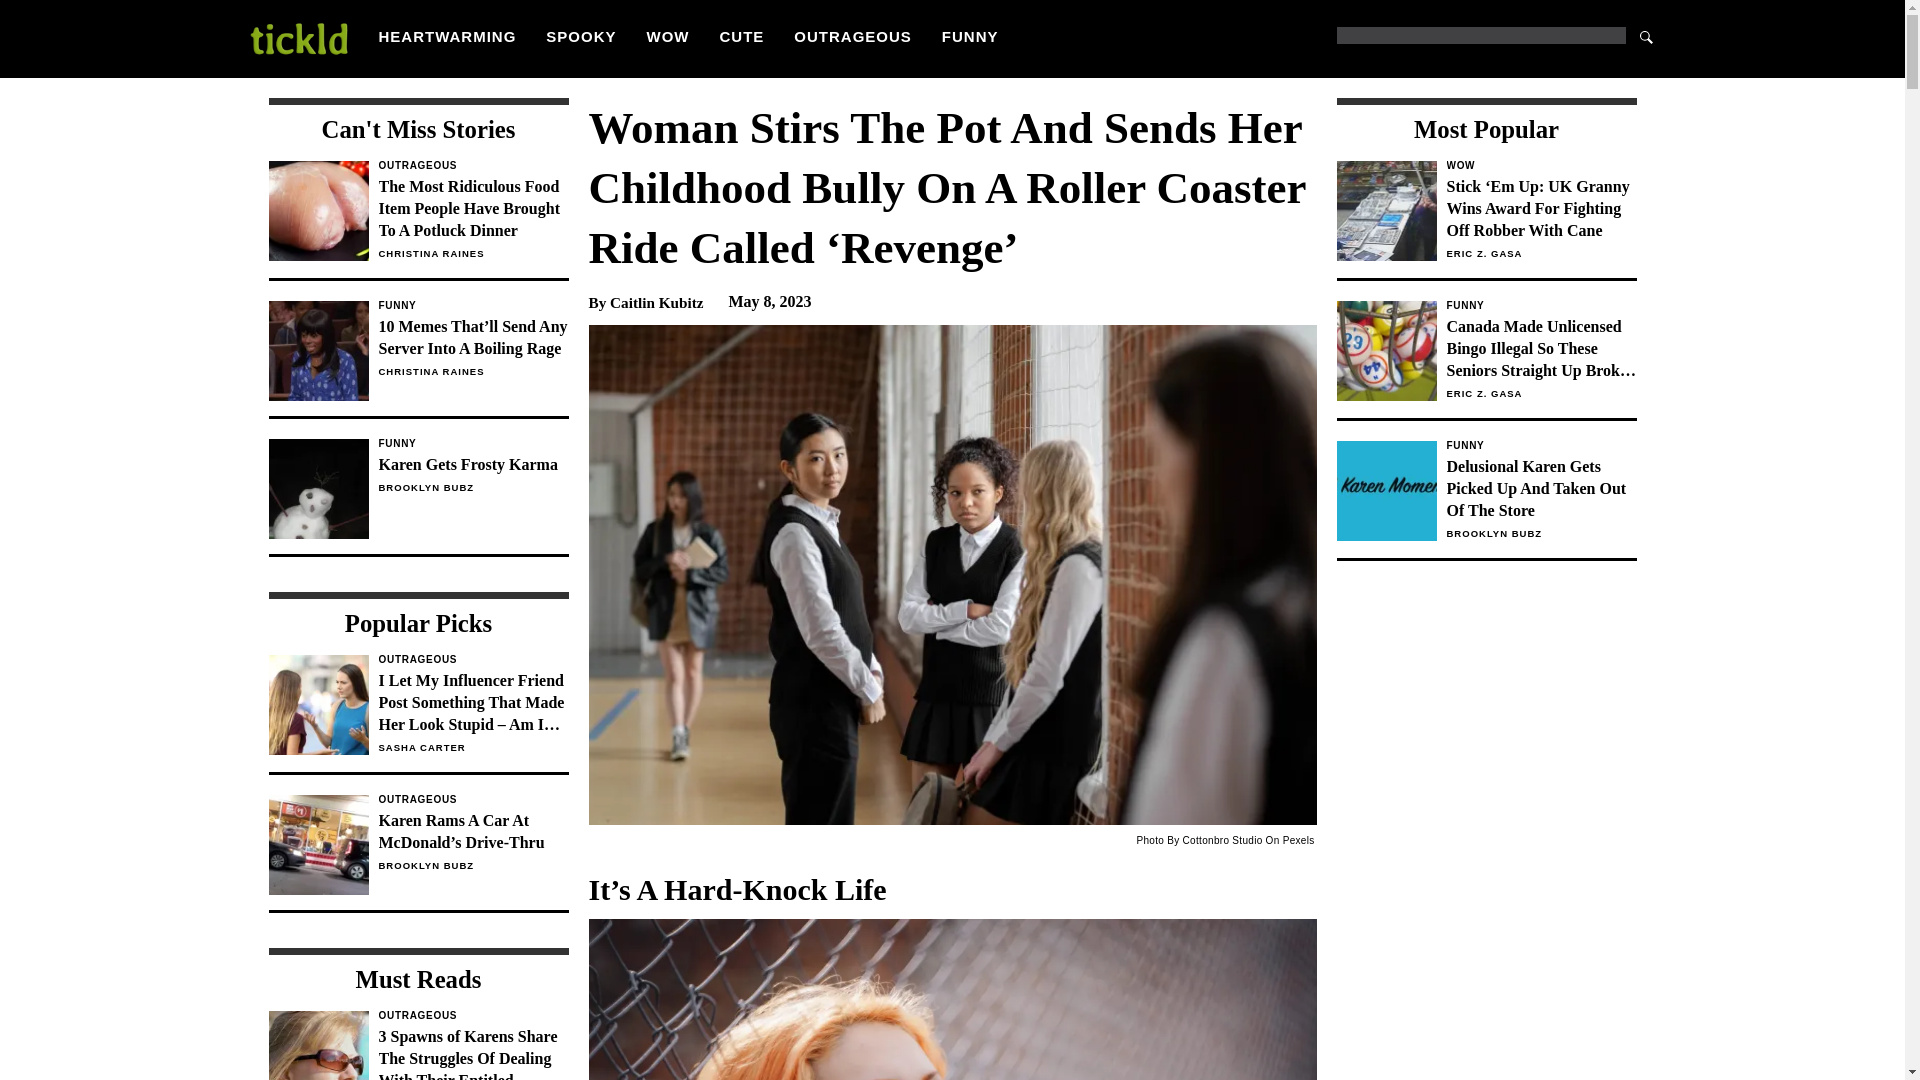  Describe the element at coordinates (742, 36) in the screenshot. I see `CUTE` at that location.